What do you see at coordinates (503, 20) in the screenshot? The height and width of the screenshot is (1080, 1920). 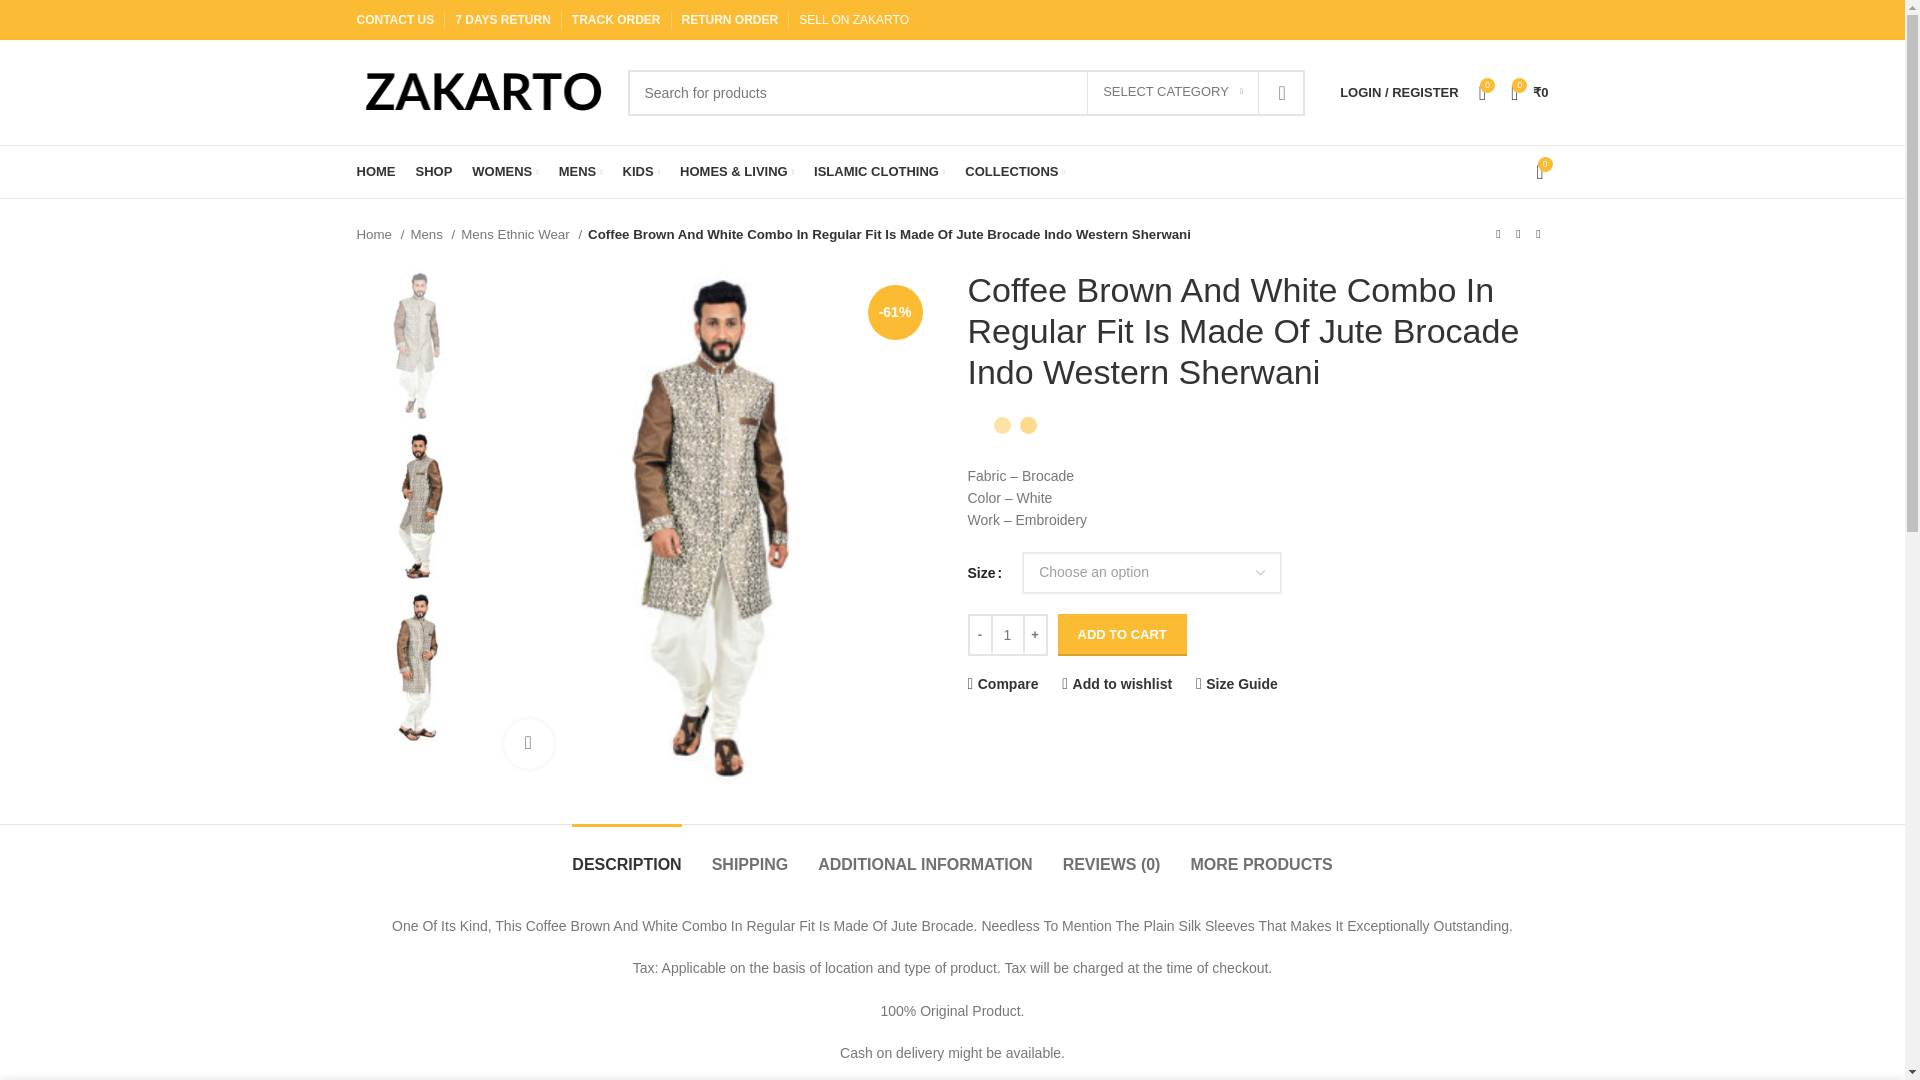 I see `7 DAYS RETURN` at bounding box center [503, 20].